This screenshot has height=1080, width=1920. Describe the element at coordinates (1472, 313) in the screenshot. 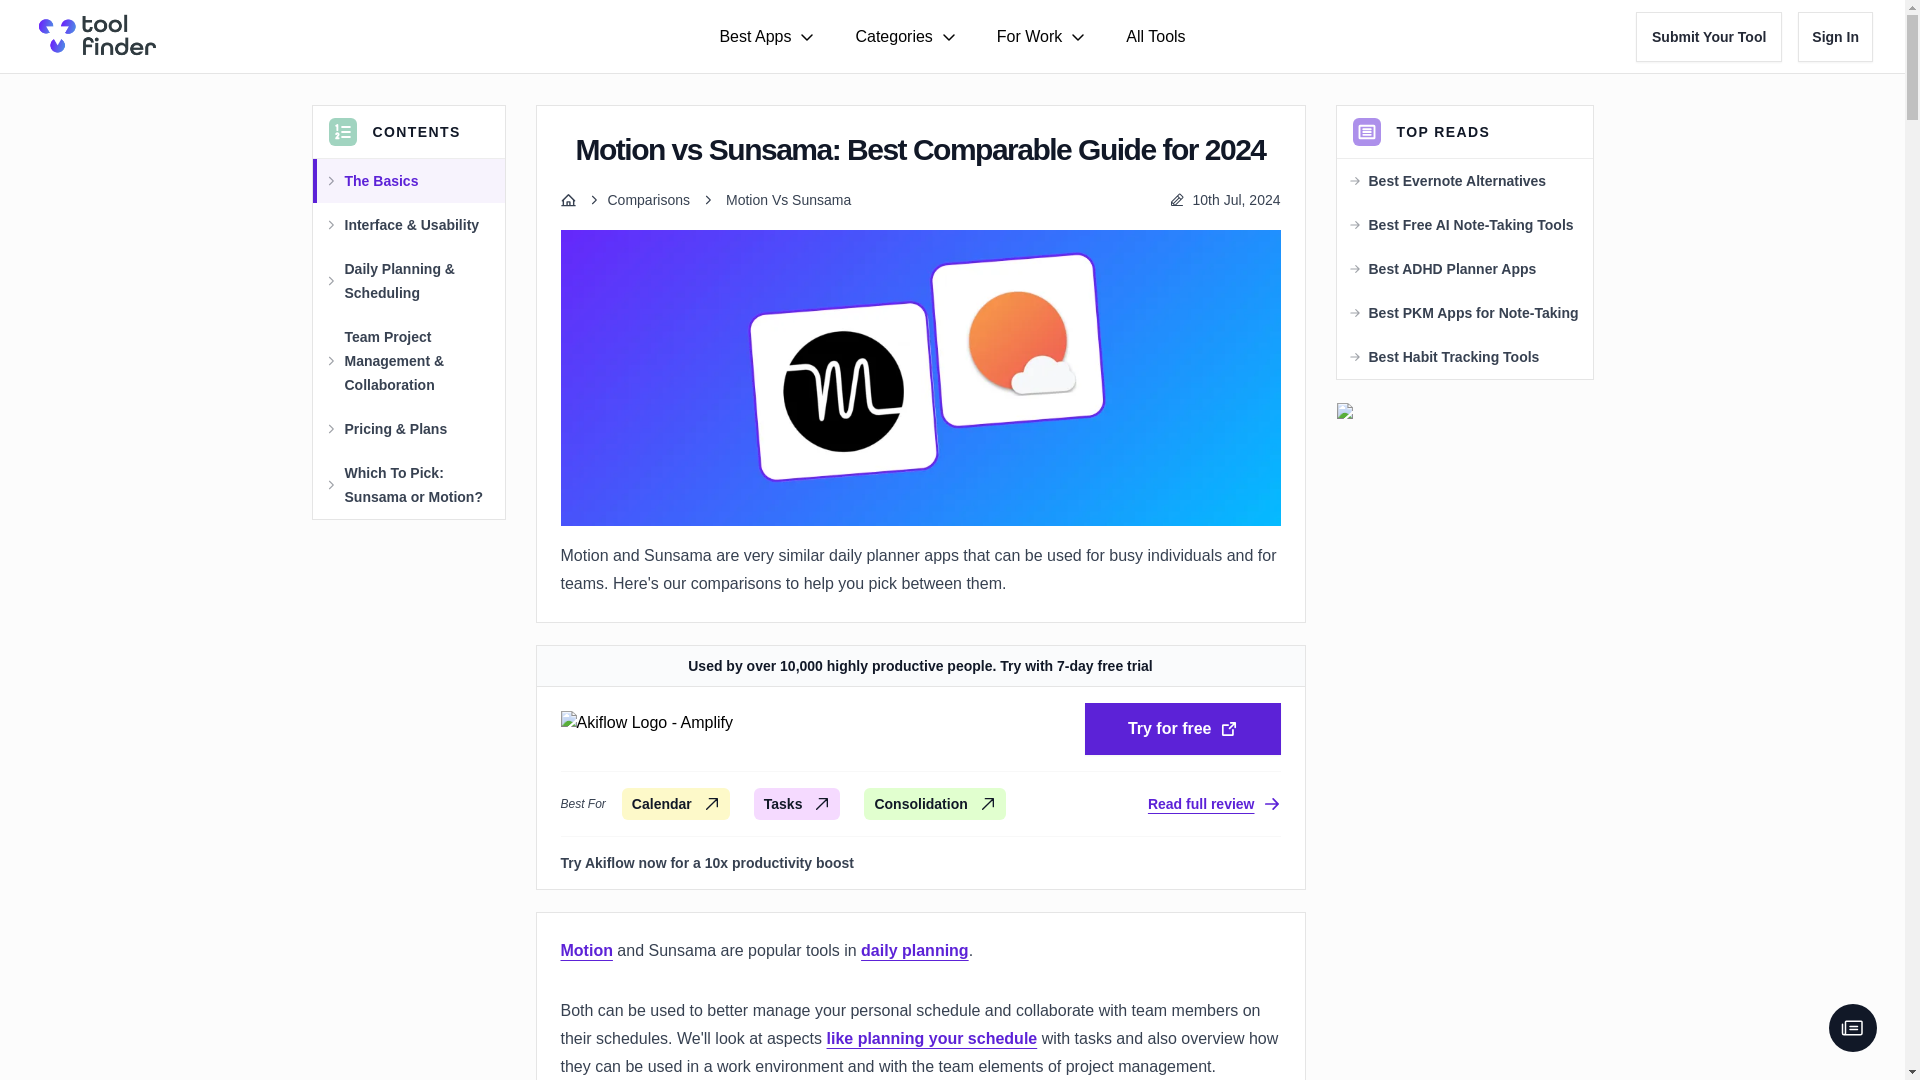

I see `Best PKM Apps for Note-Taking` at that location.